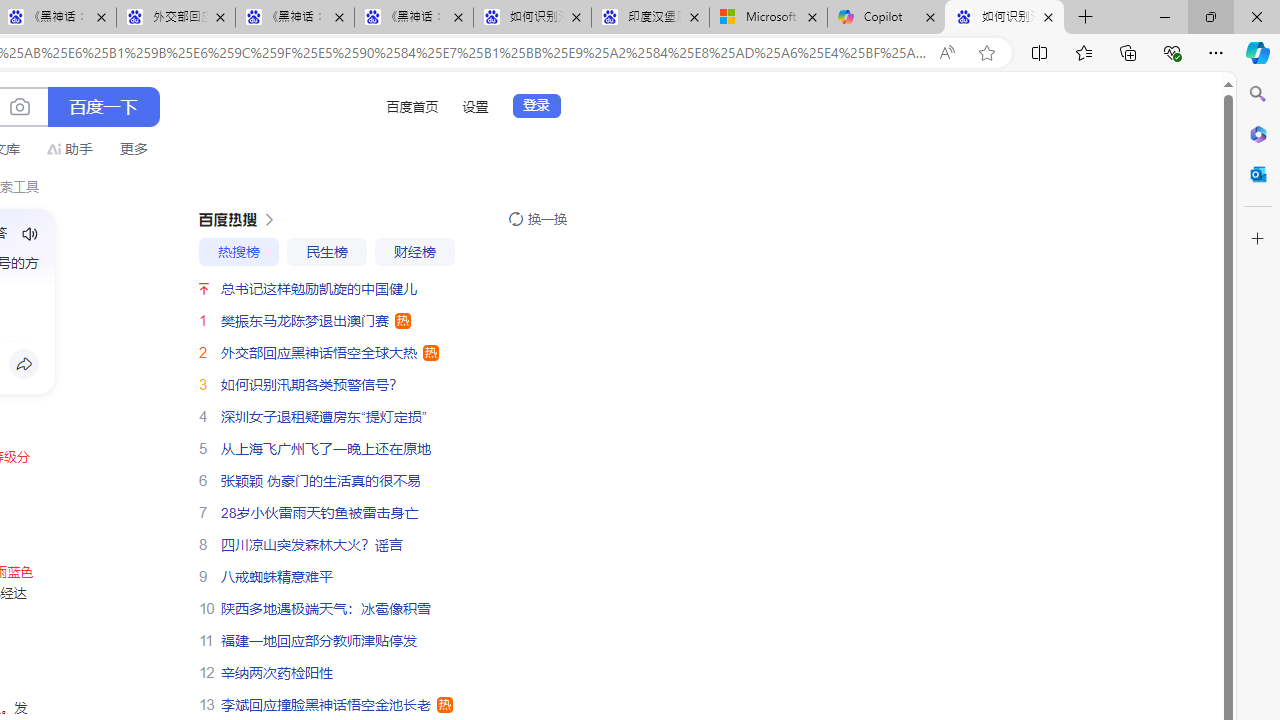 Image resolution: width=1280 pixels, height=720 pixels. I want to click on Class: sc-audio-svg _pause-icon_13ucw_87, so click(30, 234).